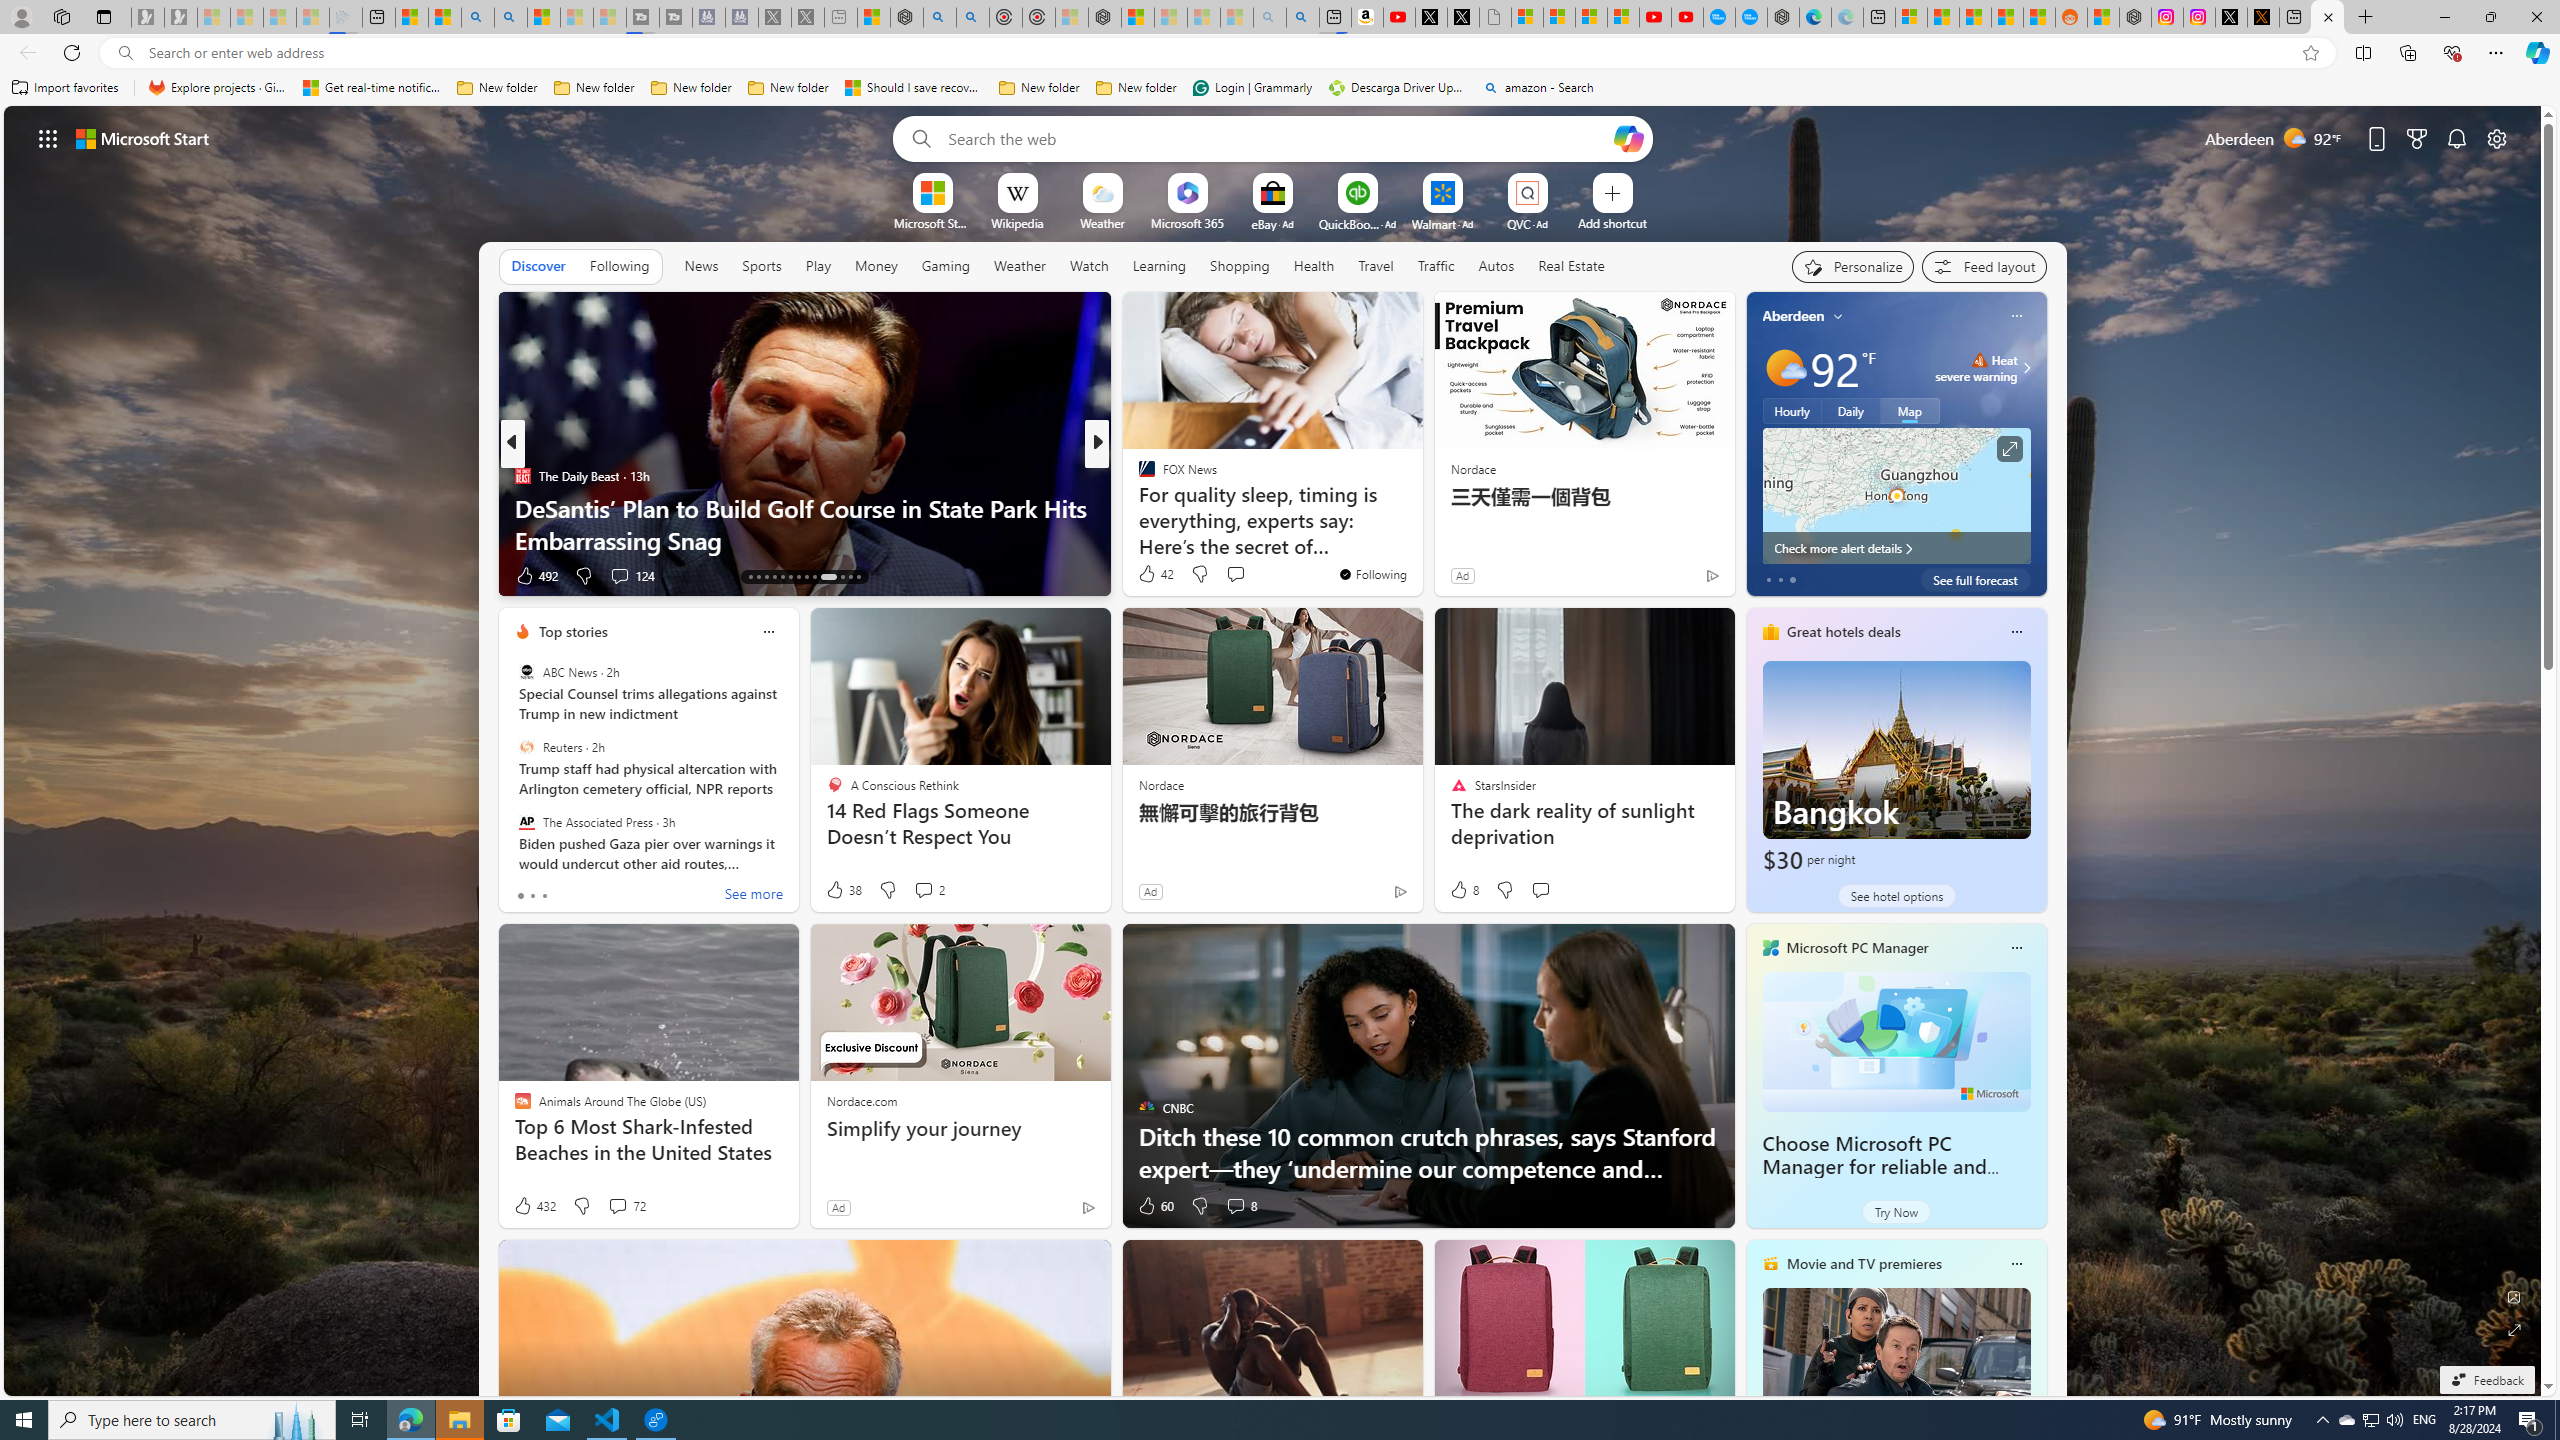  What do you see at coordinates (526, 747) in the screenshot?
I see `Reuters` at bounding box center [526, 747].